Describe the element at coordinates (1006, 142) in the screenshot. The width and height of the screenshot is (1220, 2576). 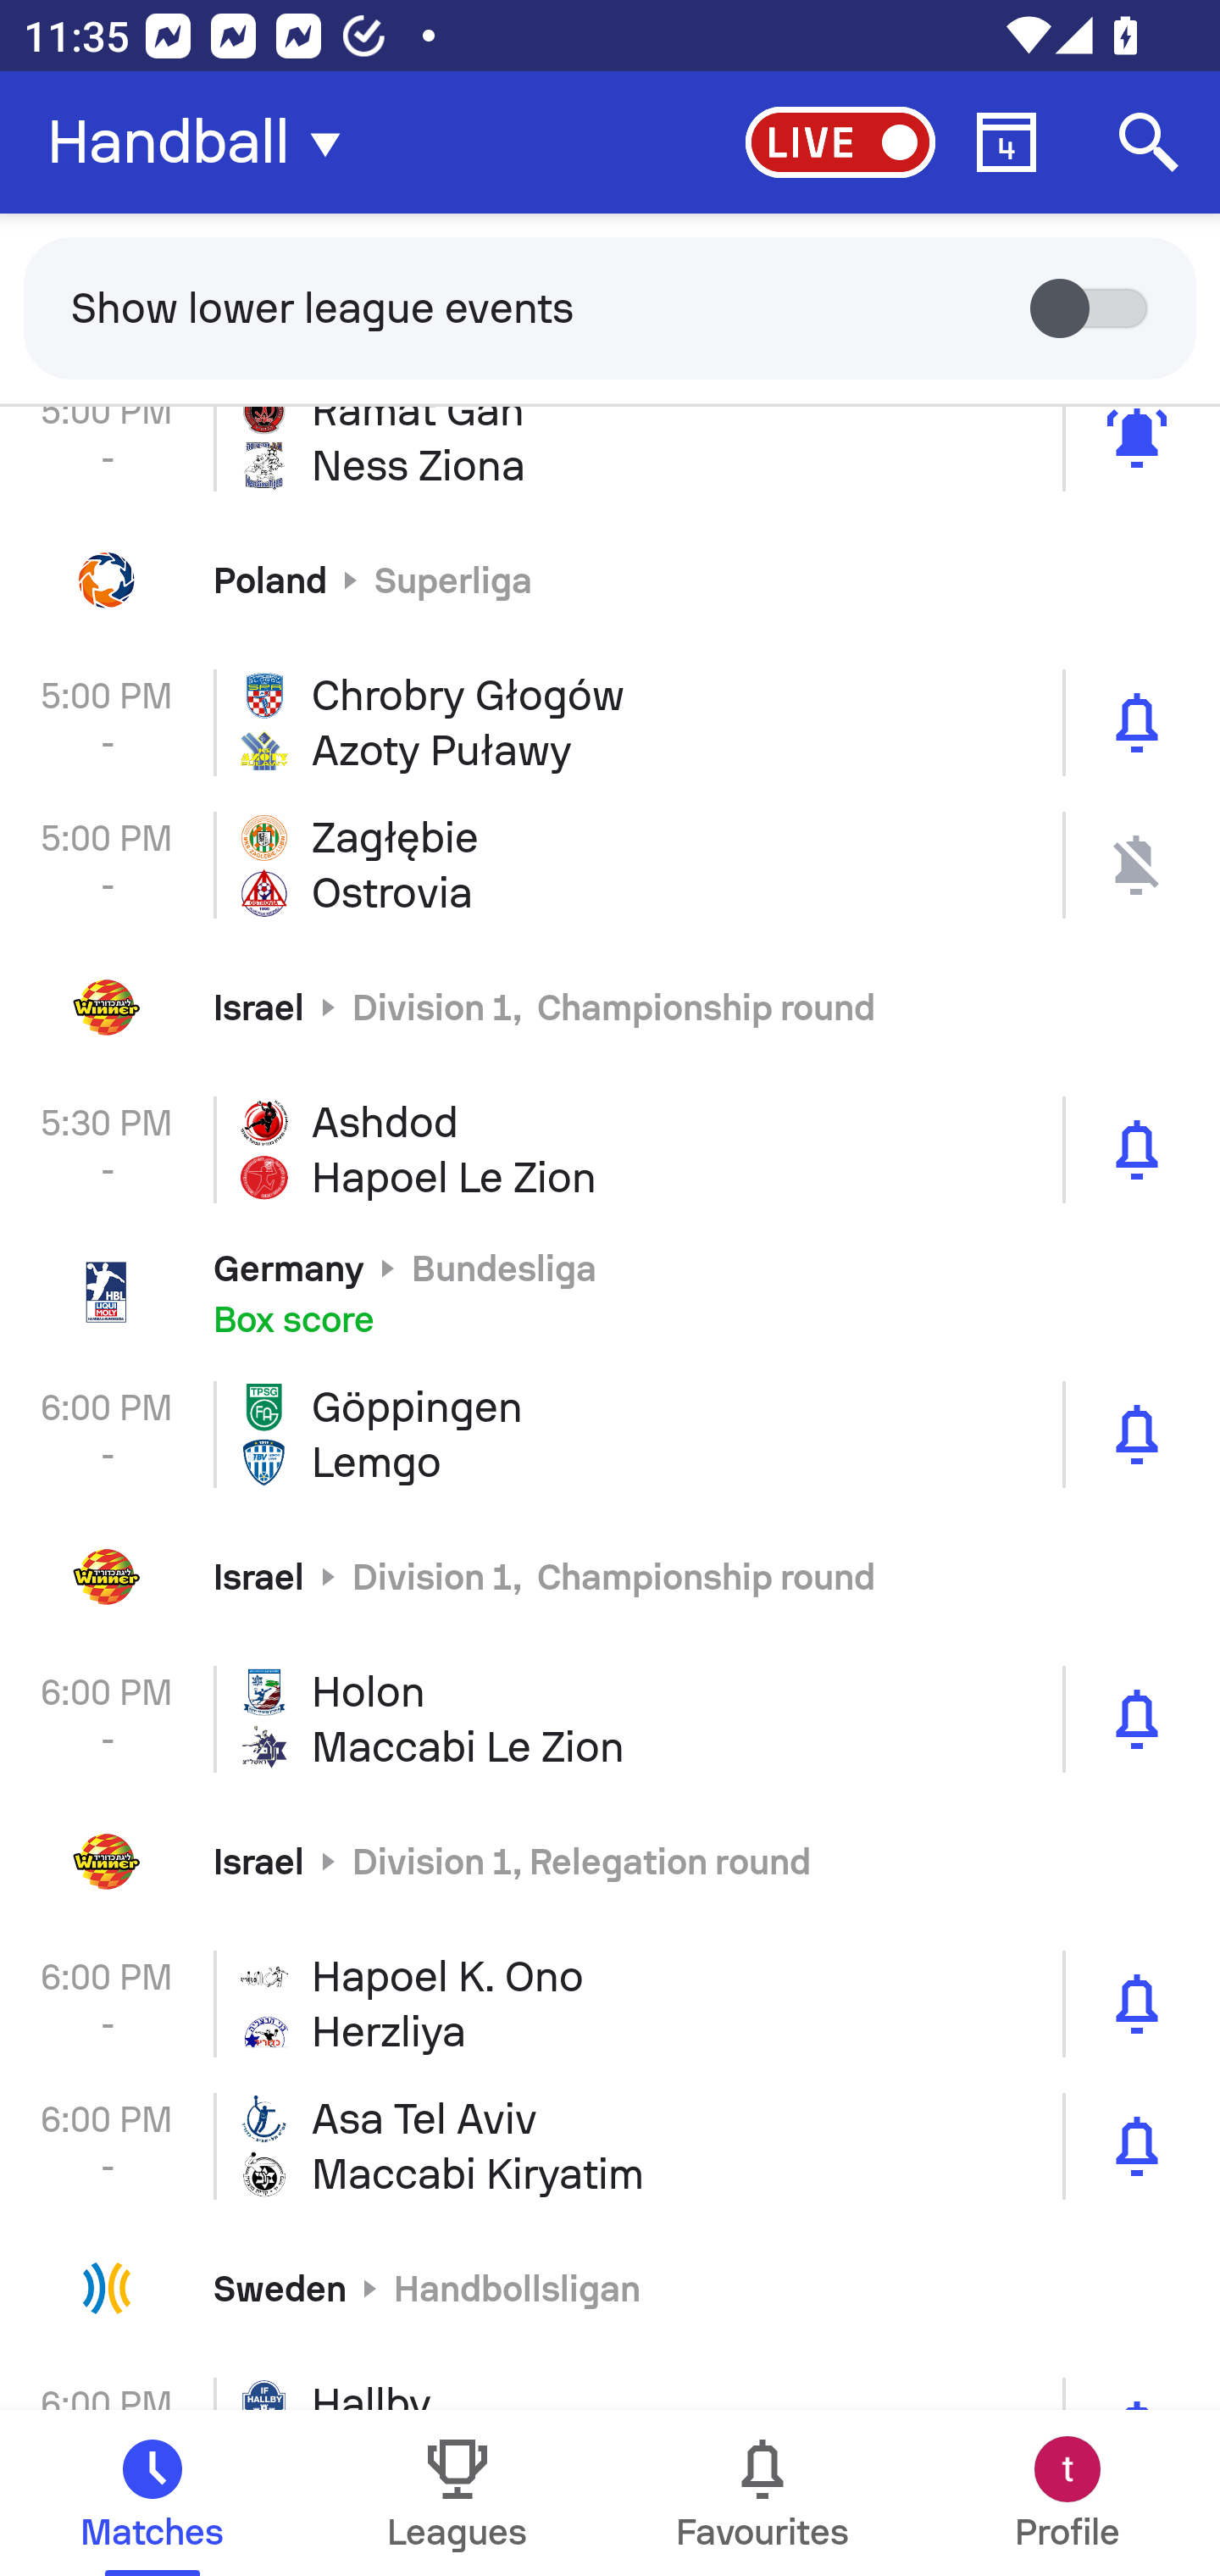
I see `Calendar` at that location.